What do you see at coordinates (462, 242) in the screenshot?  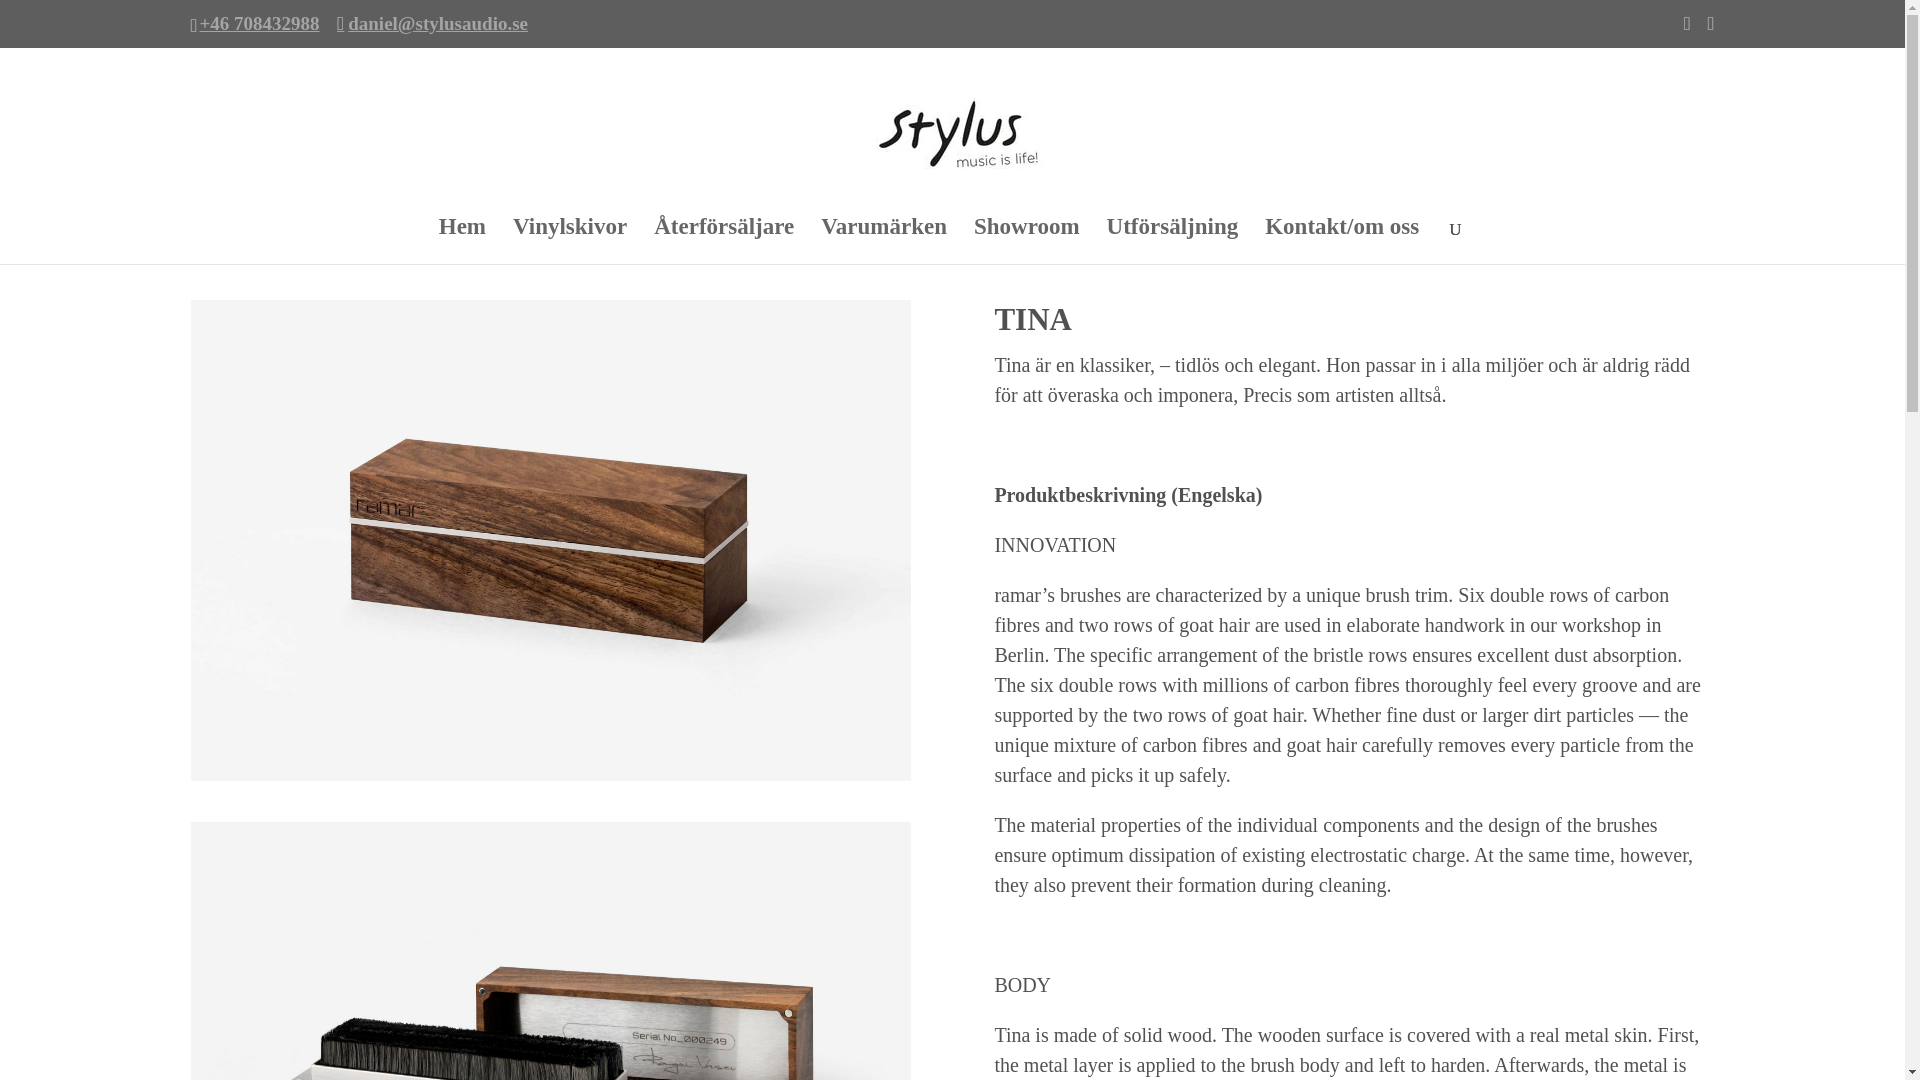 I see `Hem` at bounding box center [462, 242].